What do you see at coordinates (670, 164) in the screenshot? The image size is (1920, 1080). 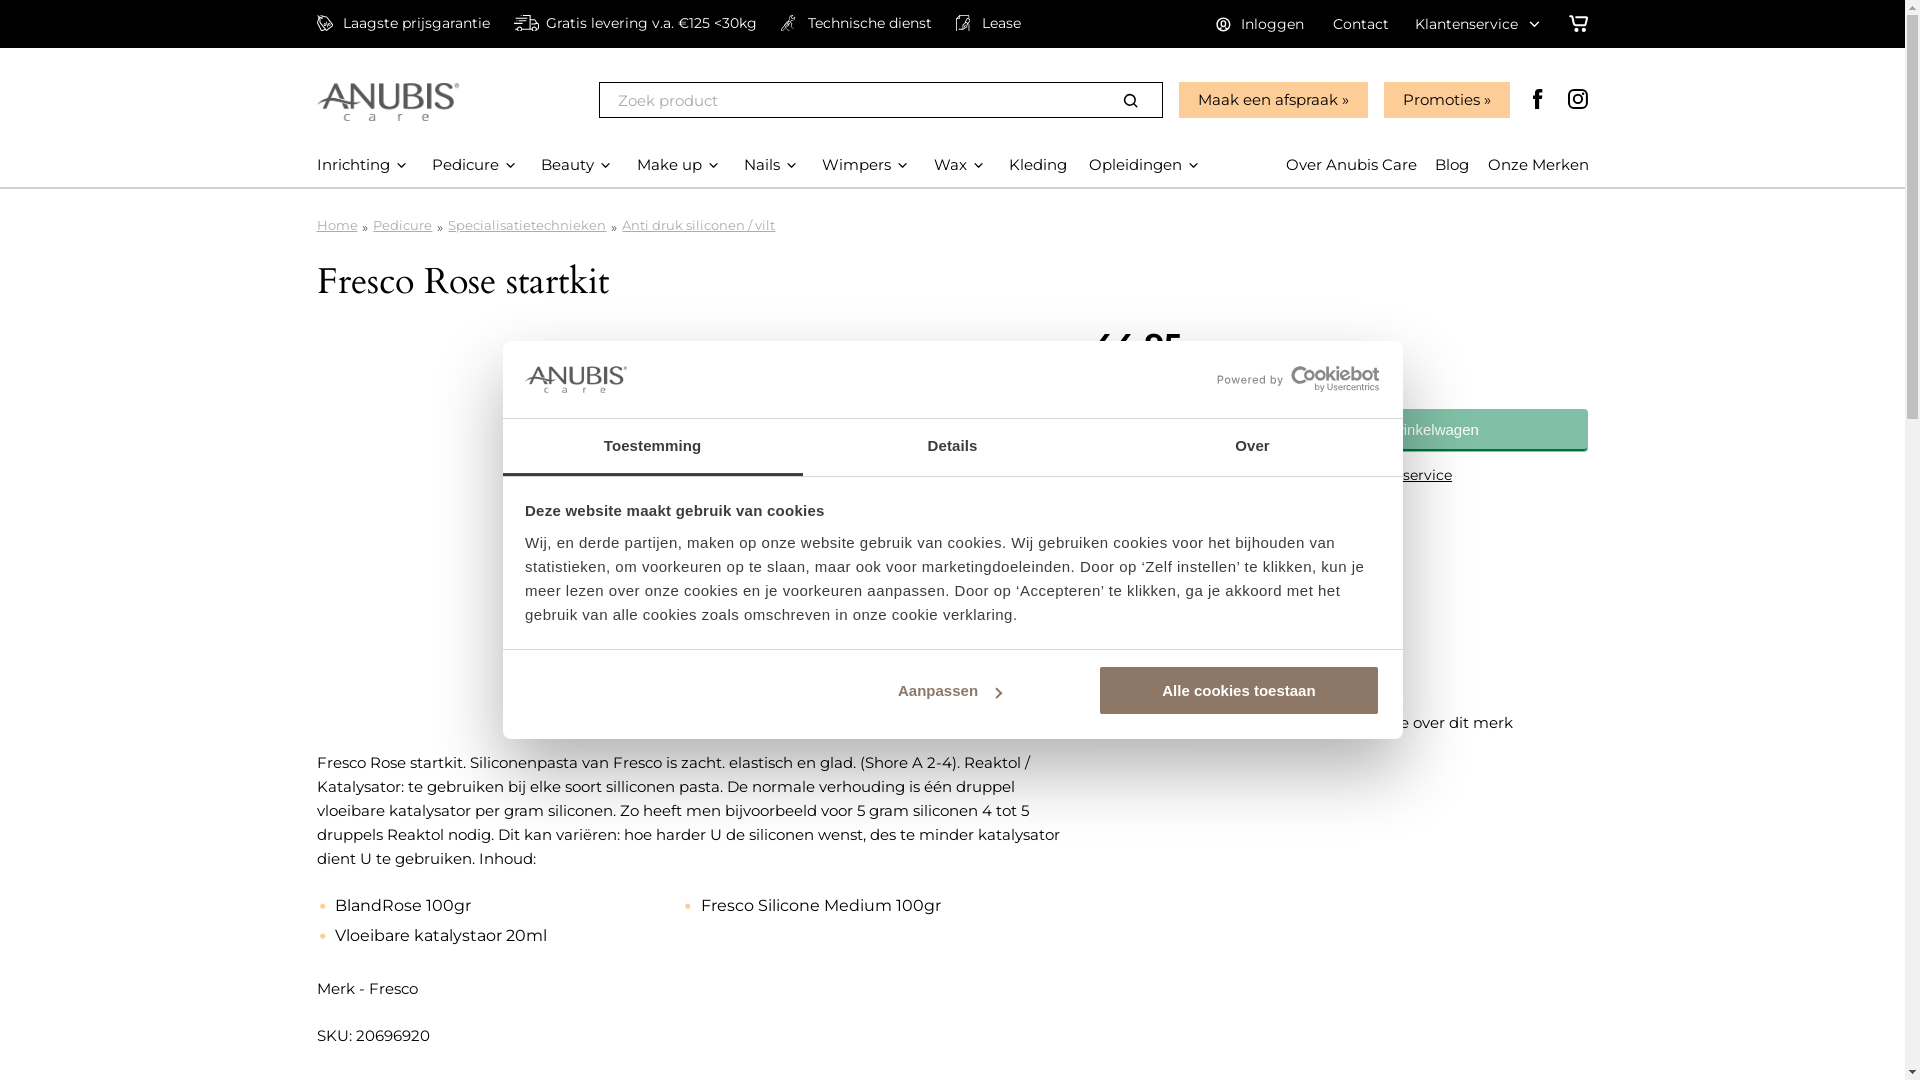 I see `Make up` at bounding box center [670, 164].